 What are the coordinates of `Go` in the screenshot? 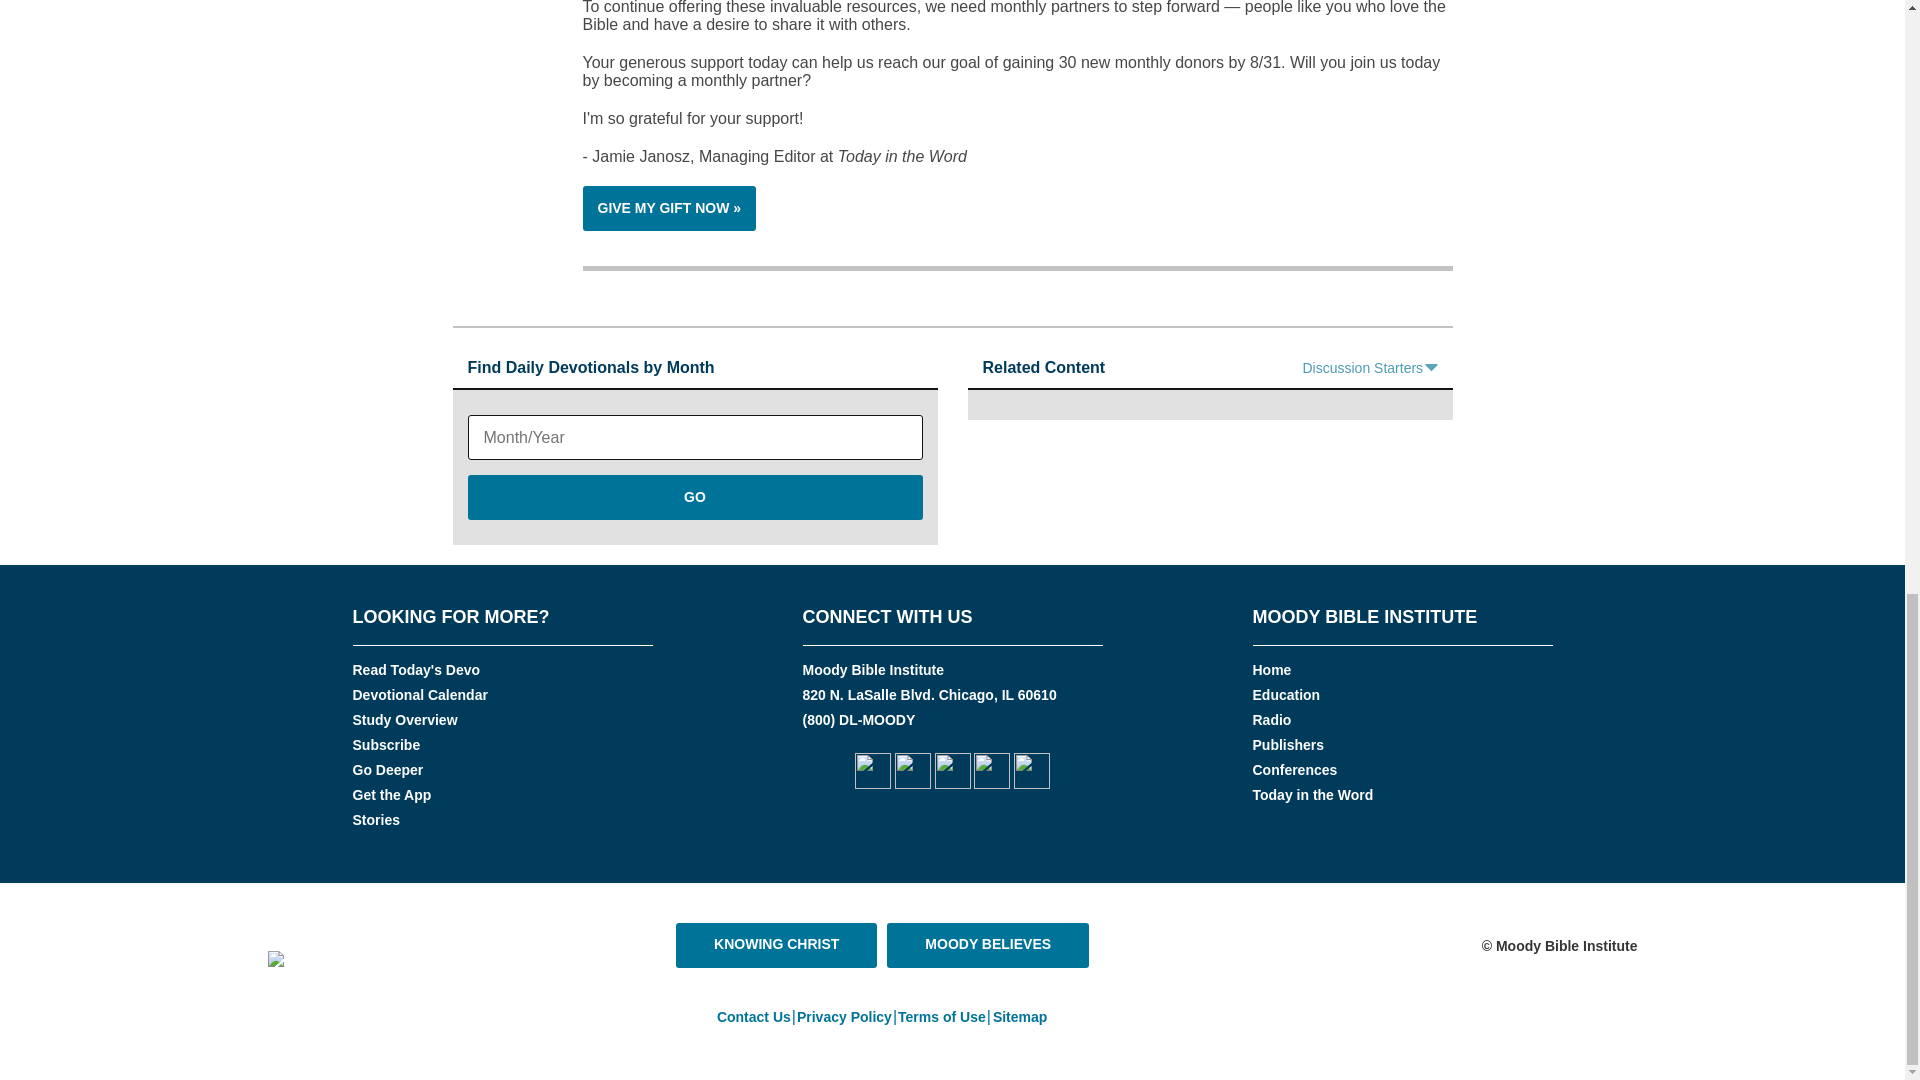 It's located at (696, 497).